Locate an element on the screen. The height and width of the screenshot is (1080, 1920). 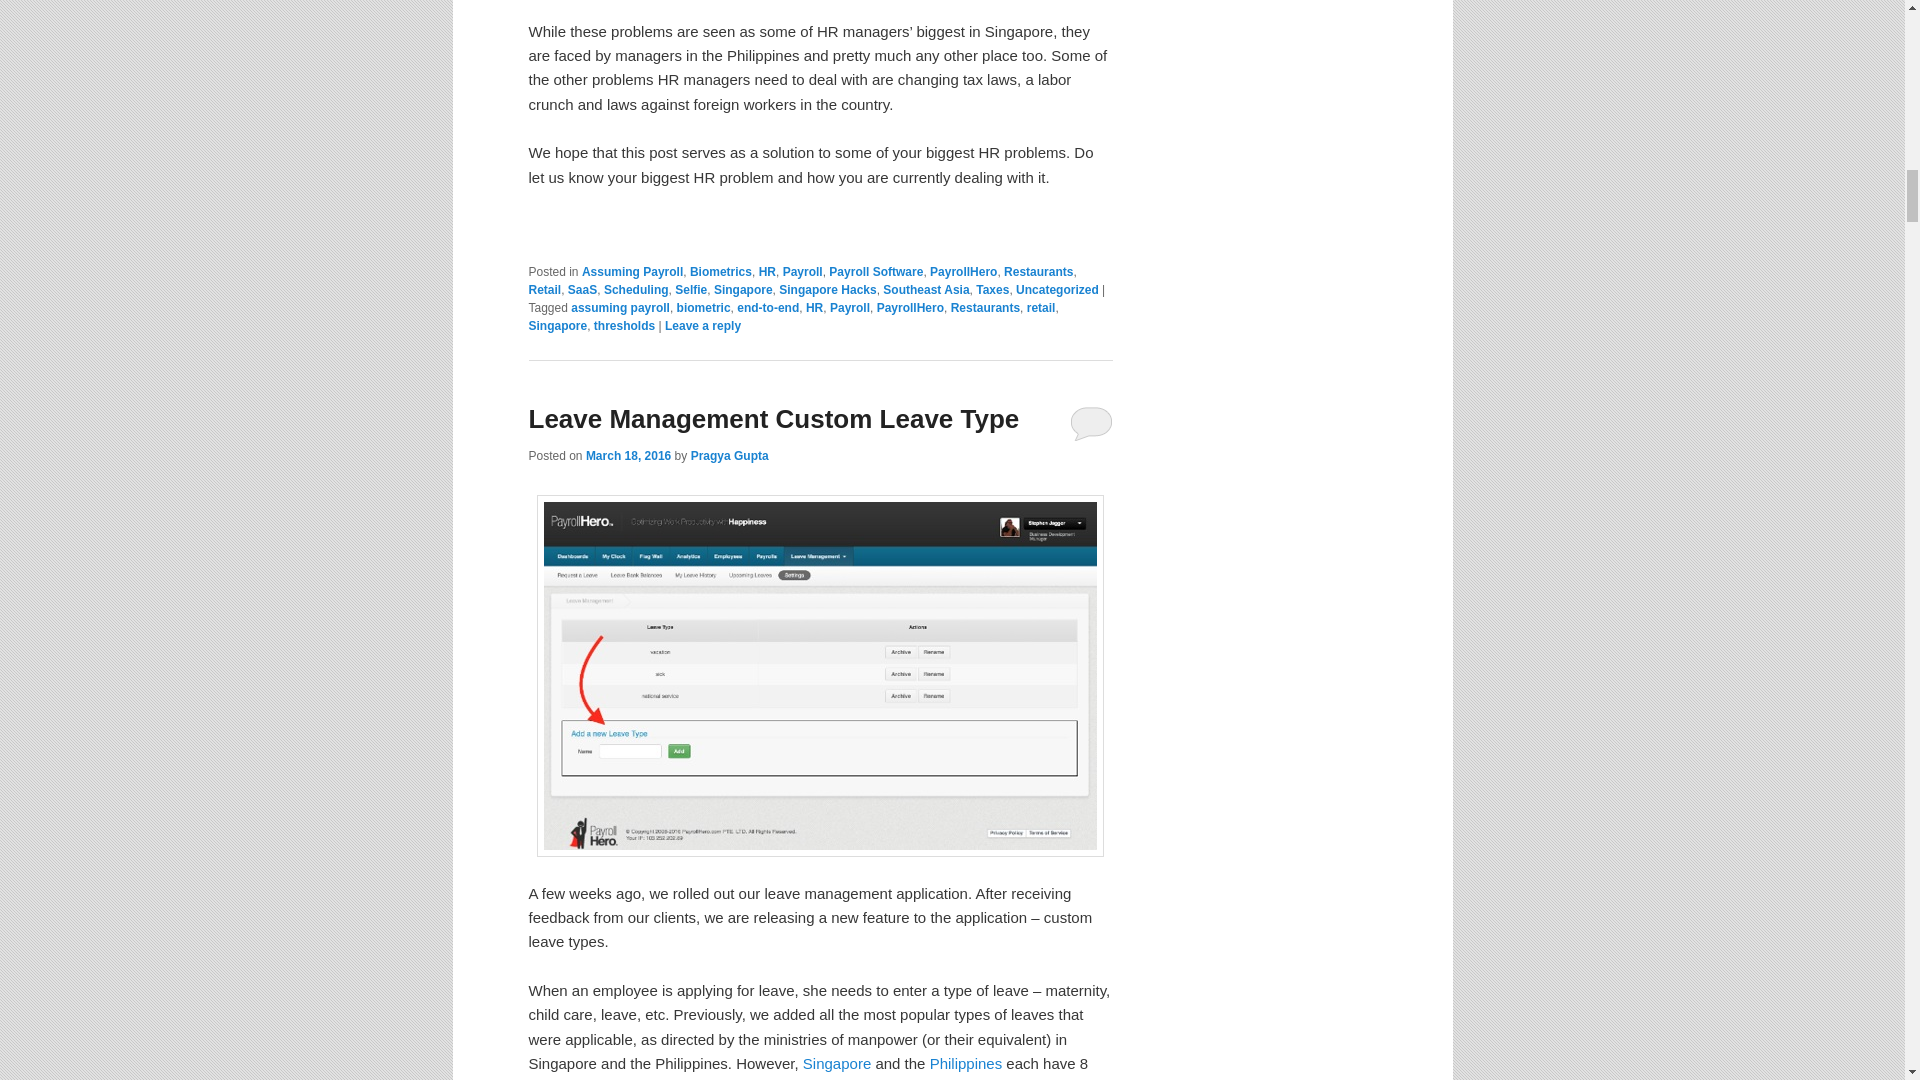
Uncategorized is located at coordinates (1056, 290).